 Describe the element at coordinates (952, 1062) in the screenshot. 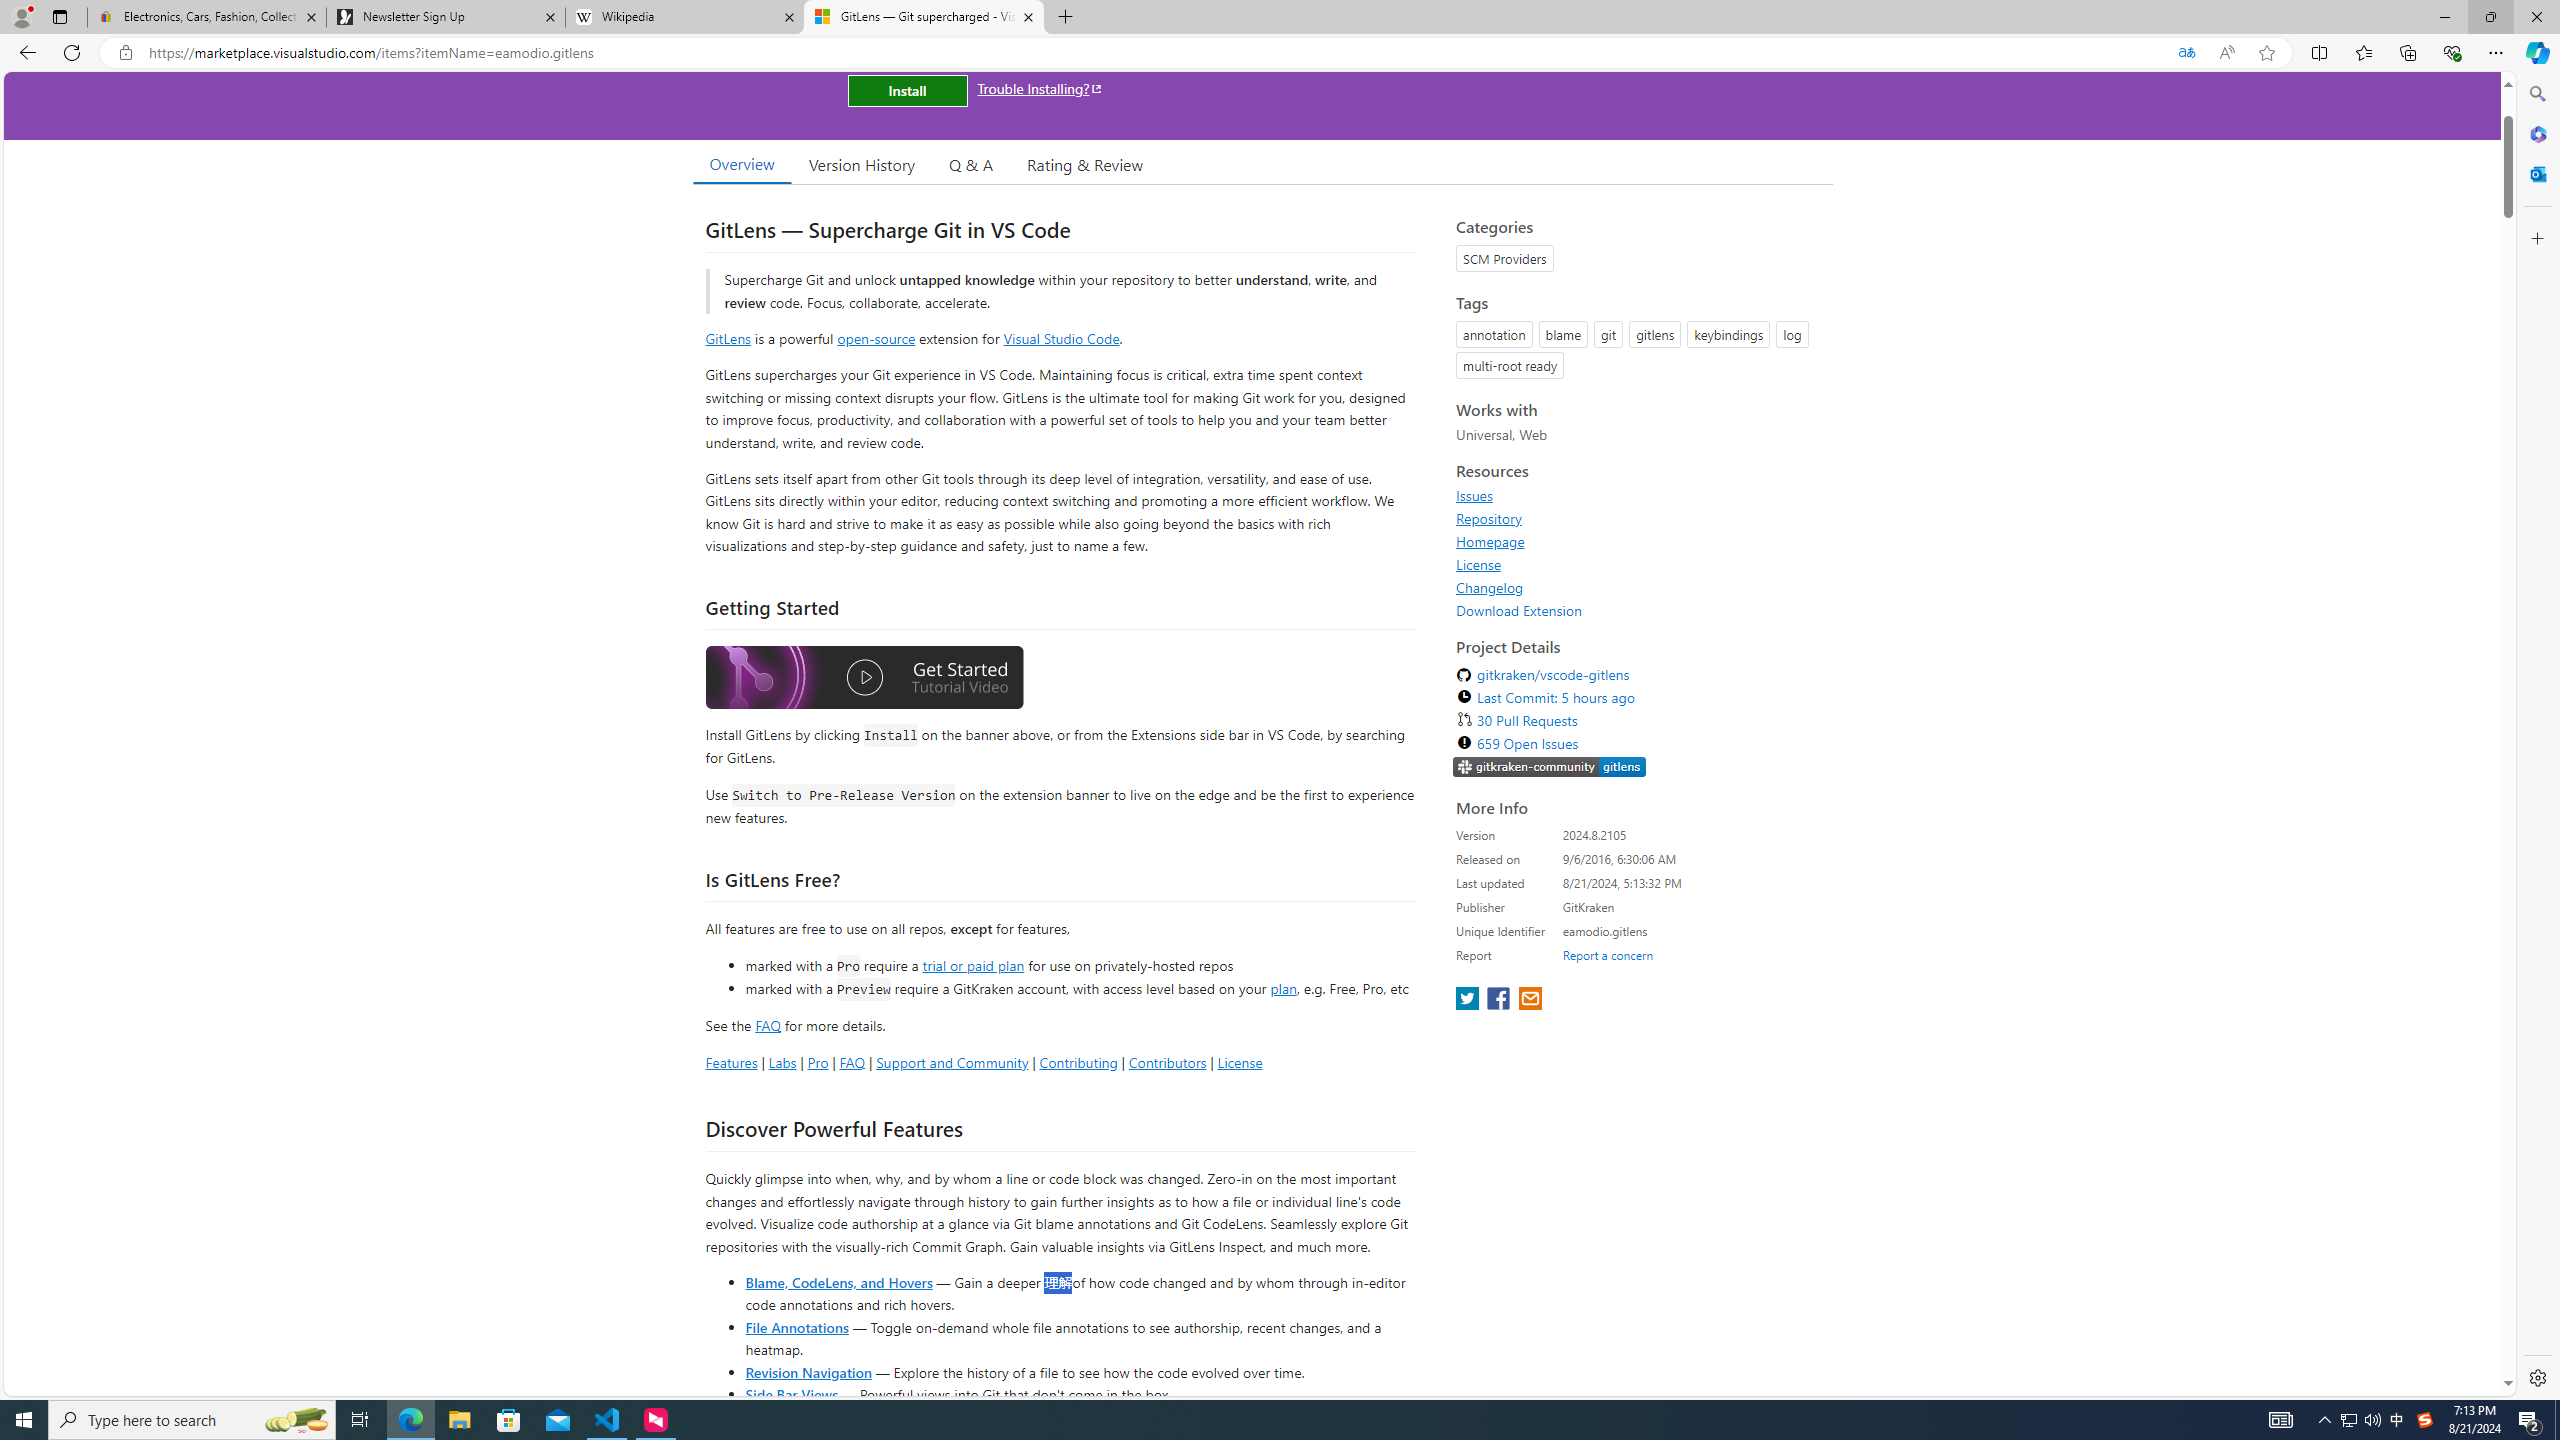

I see `Support and Community` at that location.